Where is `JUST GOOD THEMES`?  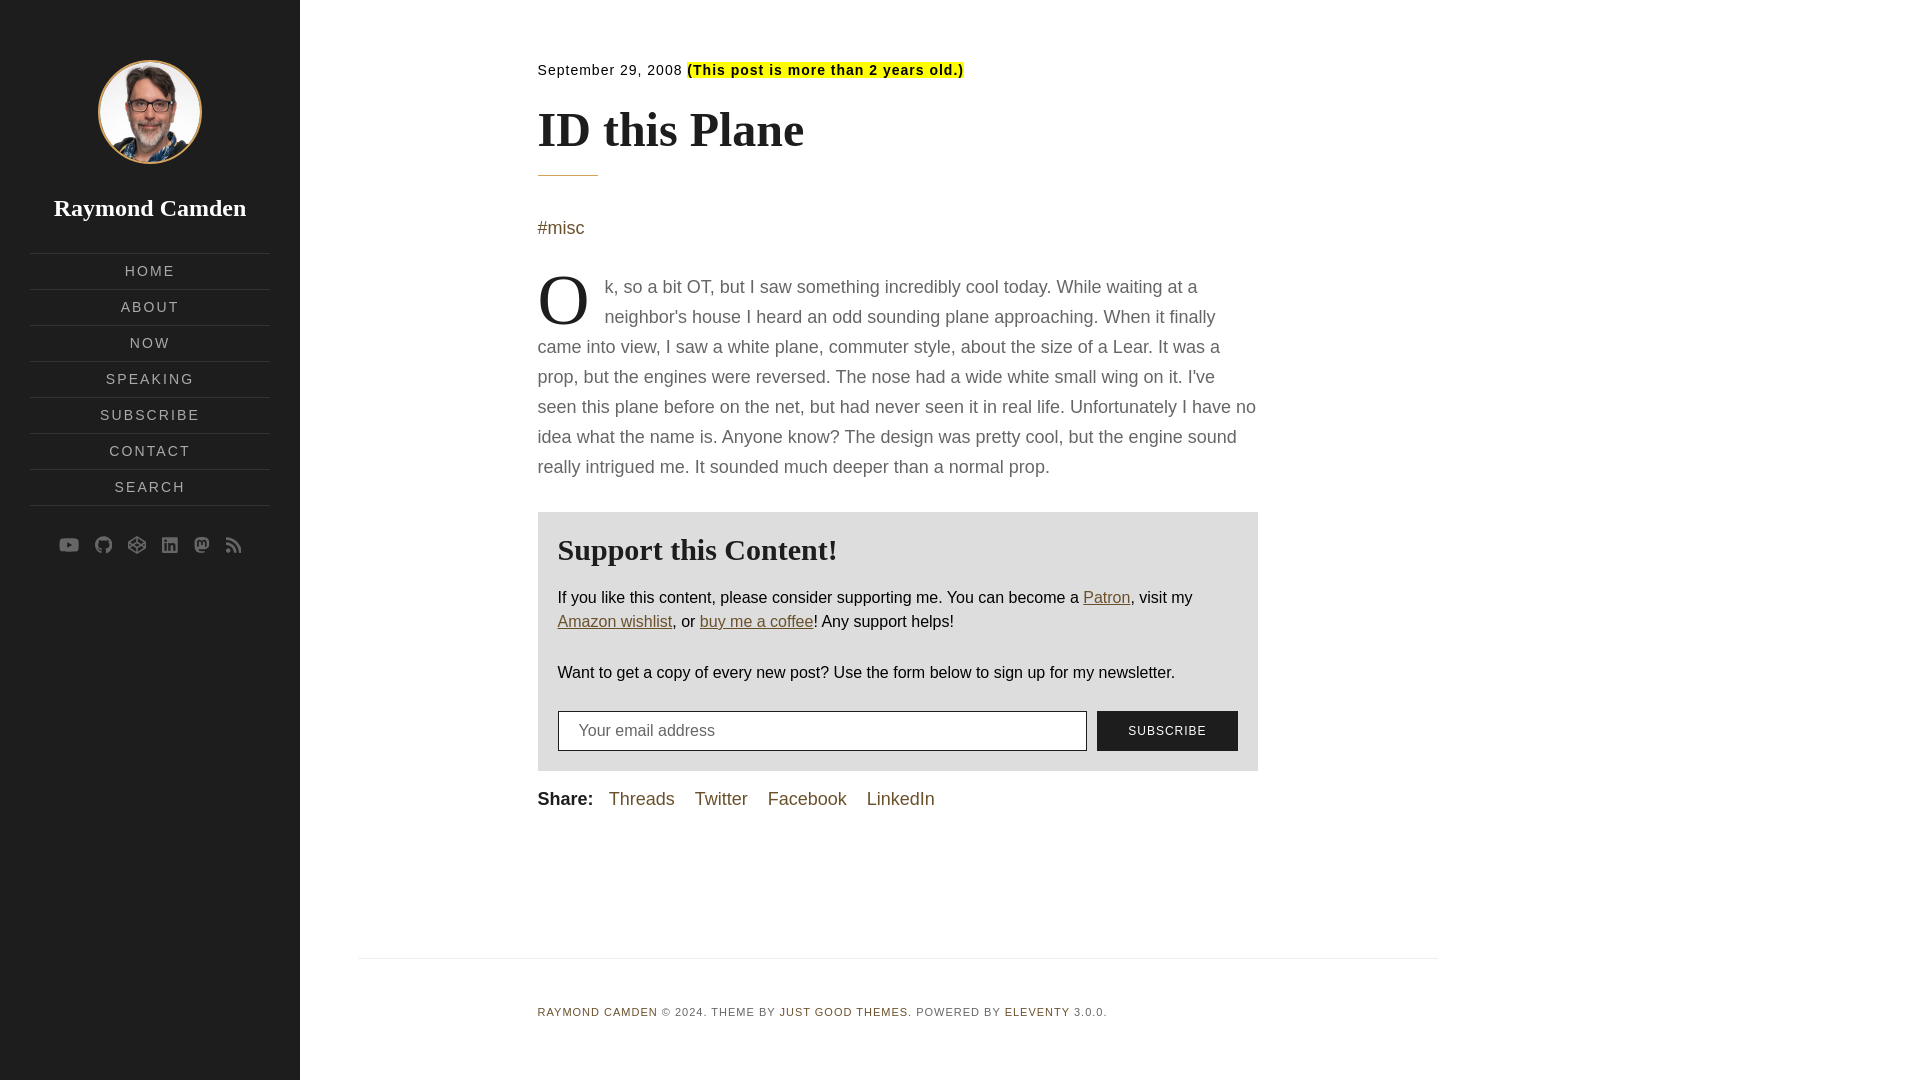
JUST GOOD THEMES is located at coordinates (844, 1012).